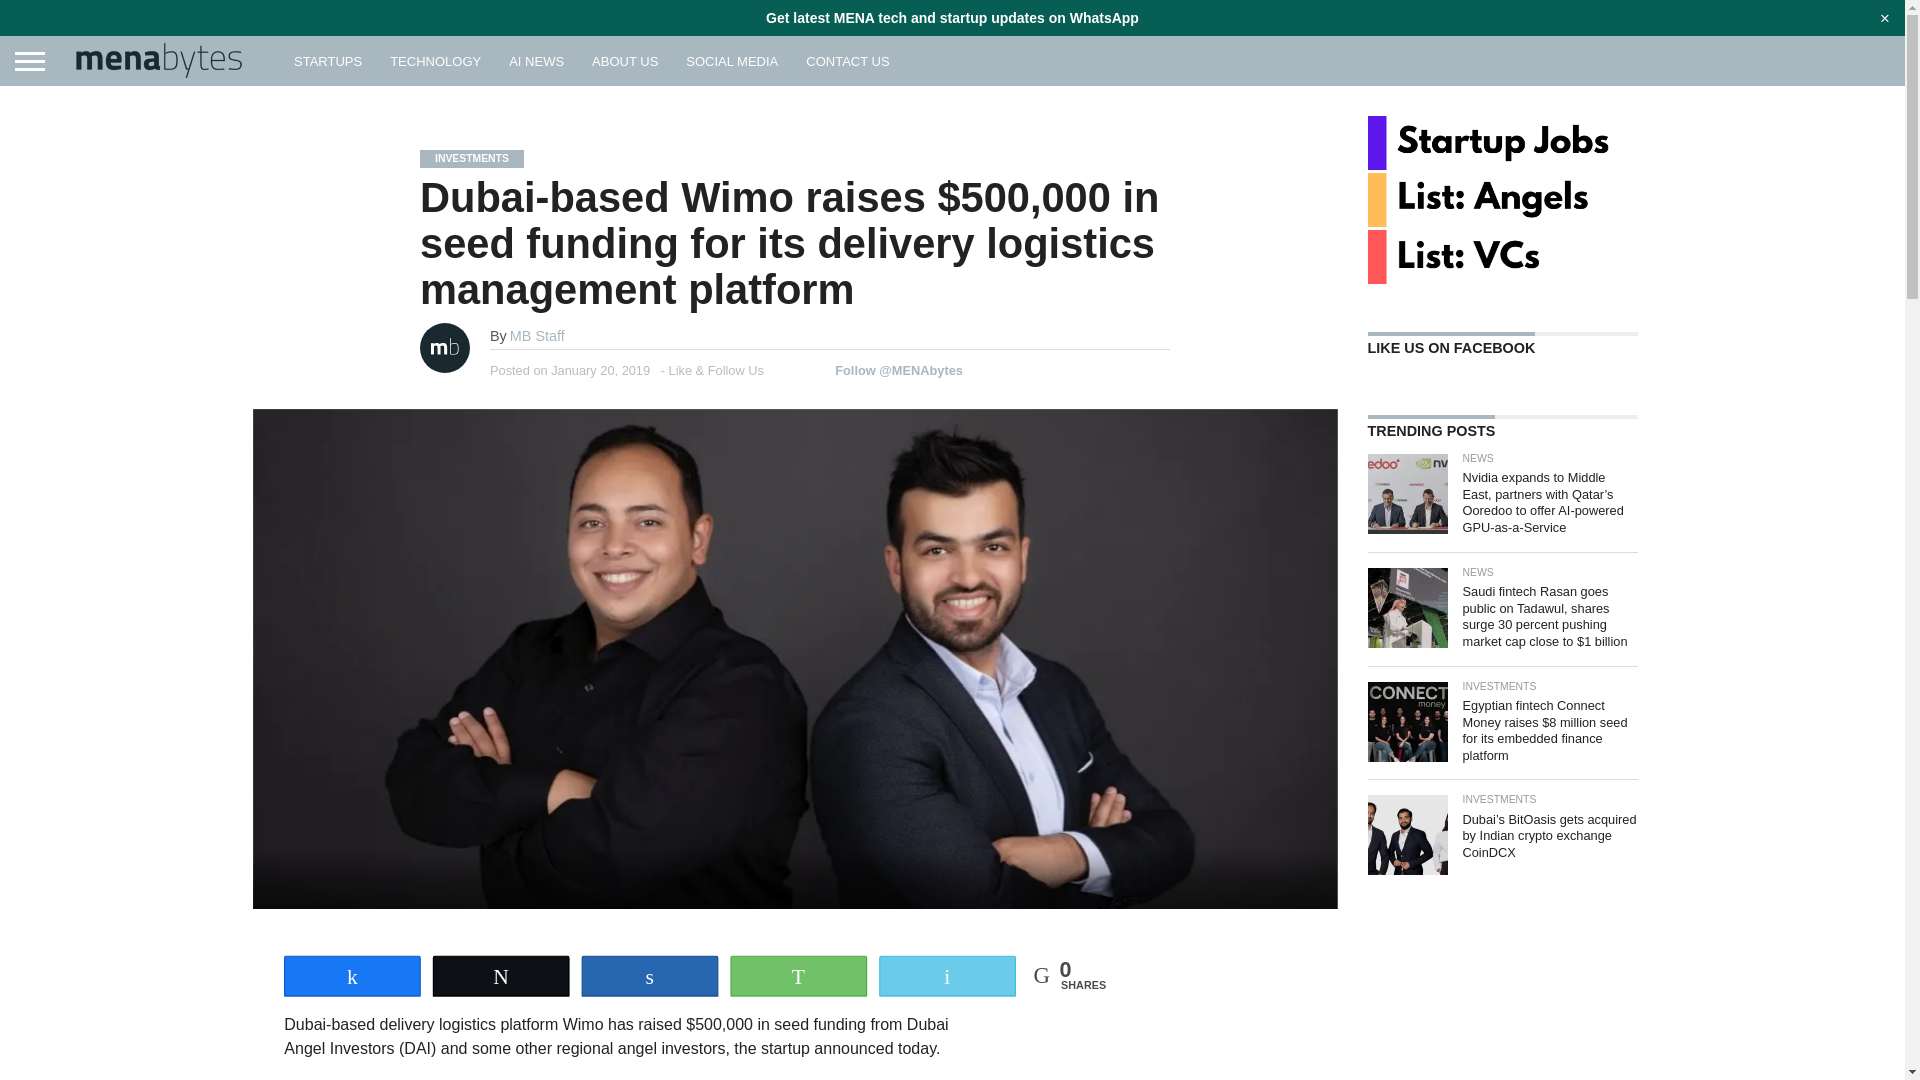  Describe the element at coordinates (537, 336) in the screenshot. I see `MB Staff` at that location.